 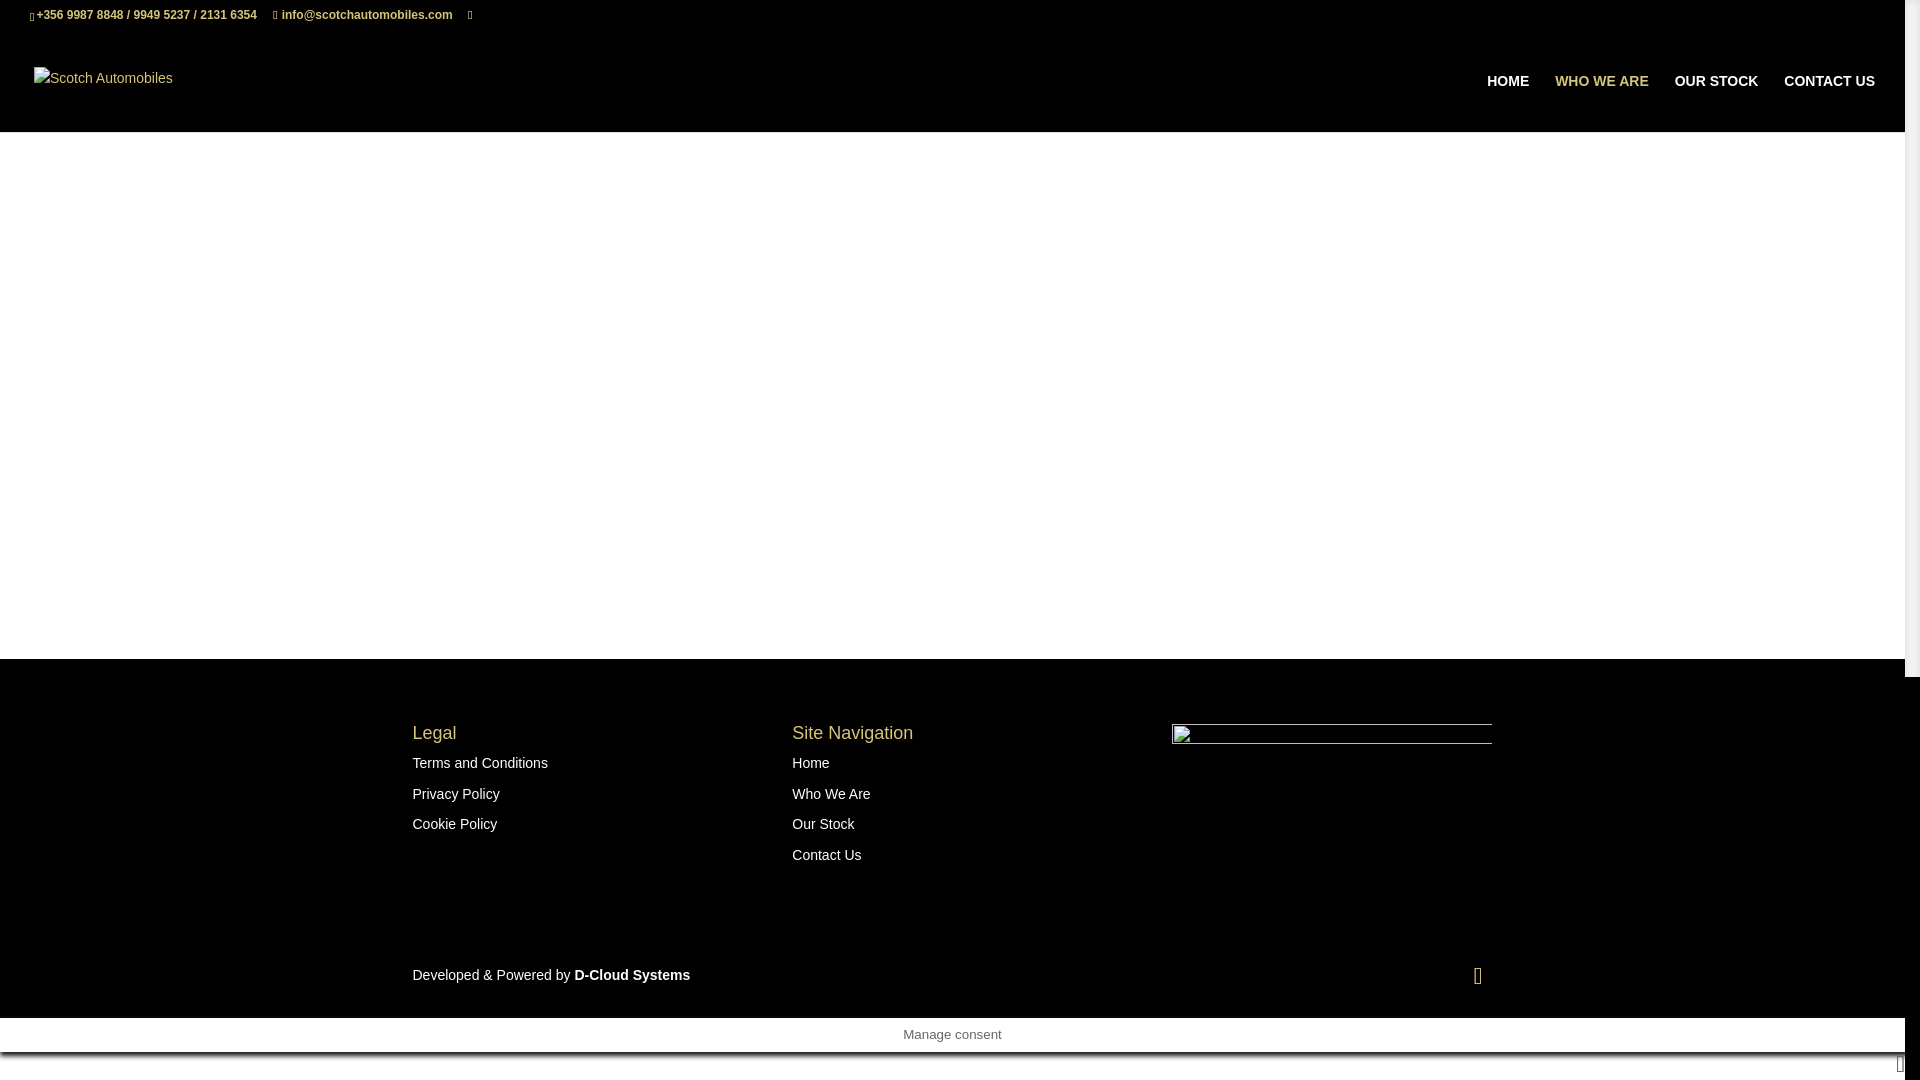 What do you see at coordinates (454, 824) in the screenshot?
I see `Cookie Policy` at bounding box center [454, 824].